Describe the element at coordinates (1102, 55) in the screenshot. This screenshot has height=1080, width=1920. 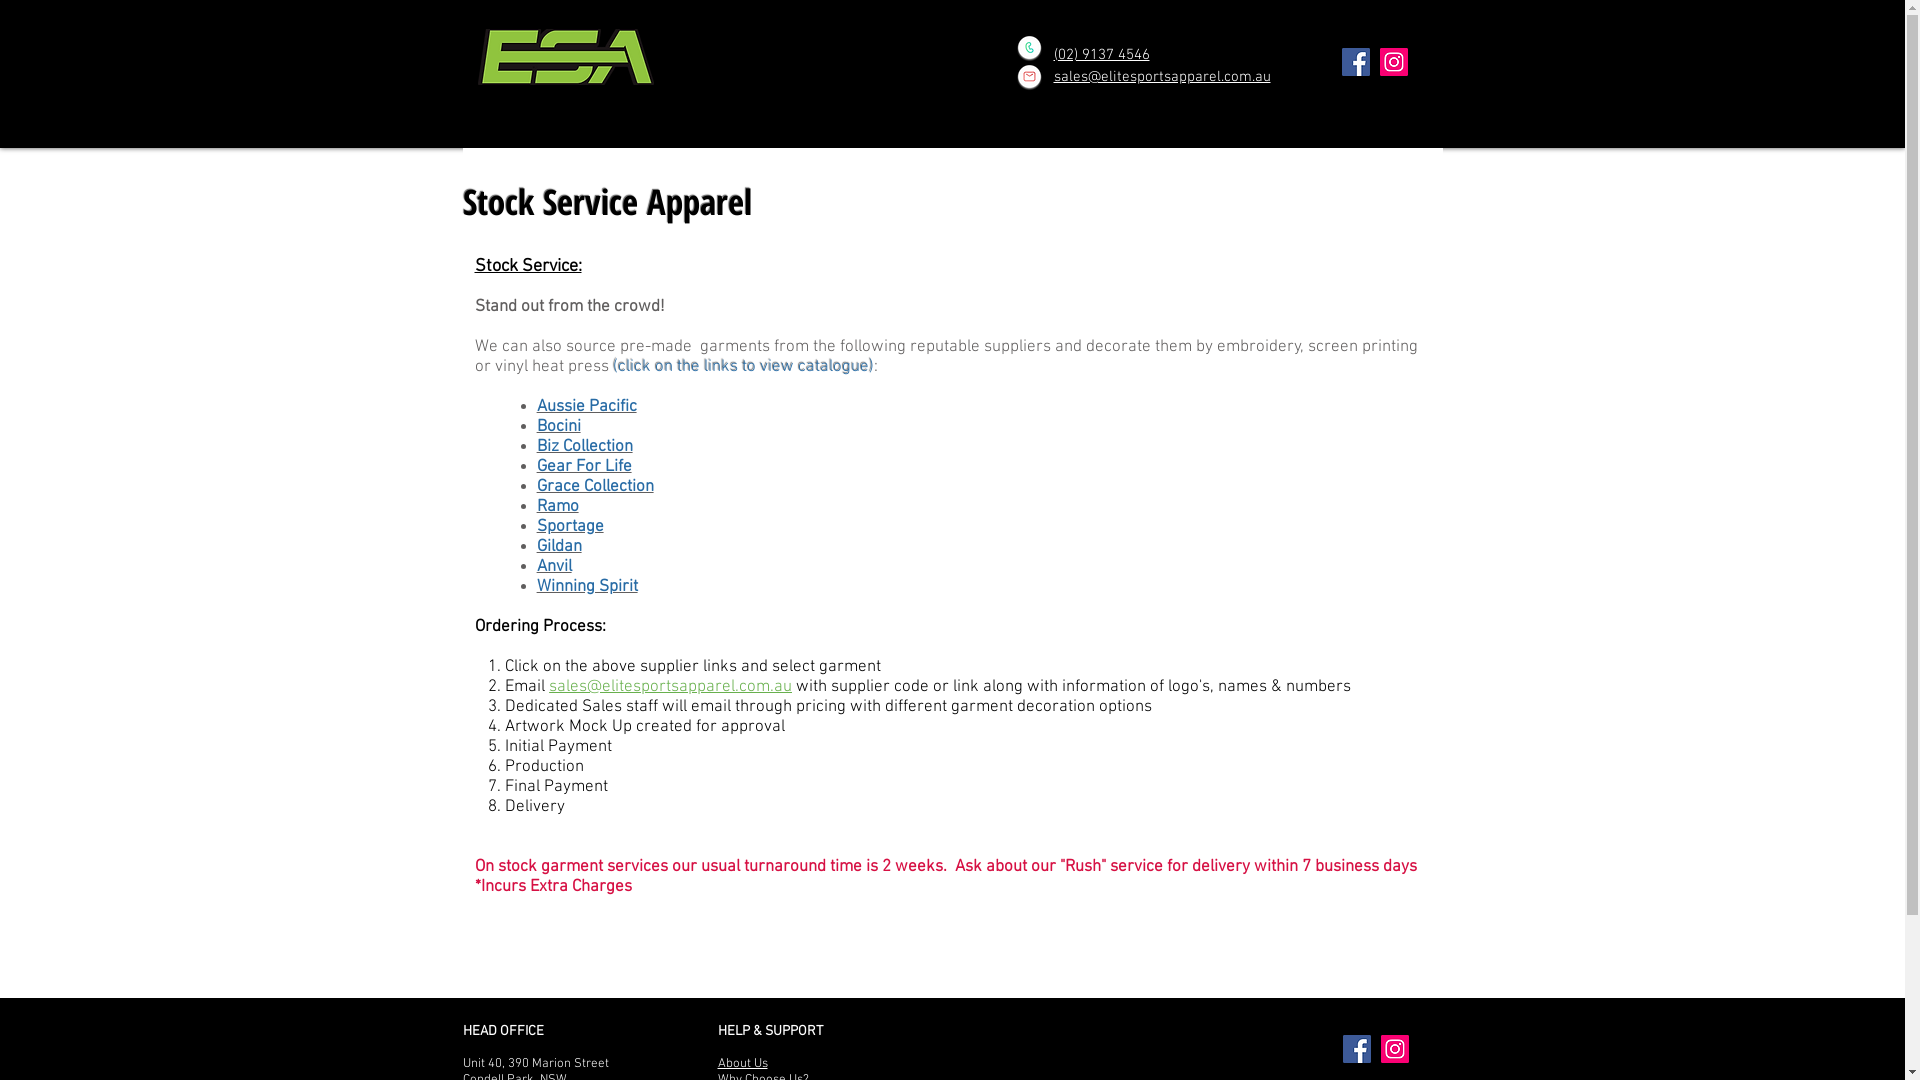
I see `(02) 9137 4546` at that location.